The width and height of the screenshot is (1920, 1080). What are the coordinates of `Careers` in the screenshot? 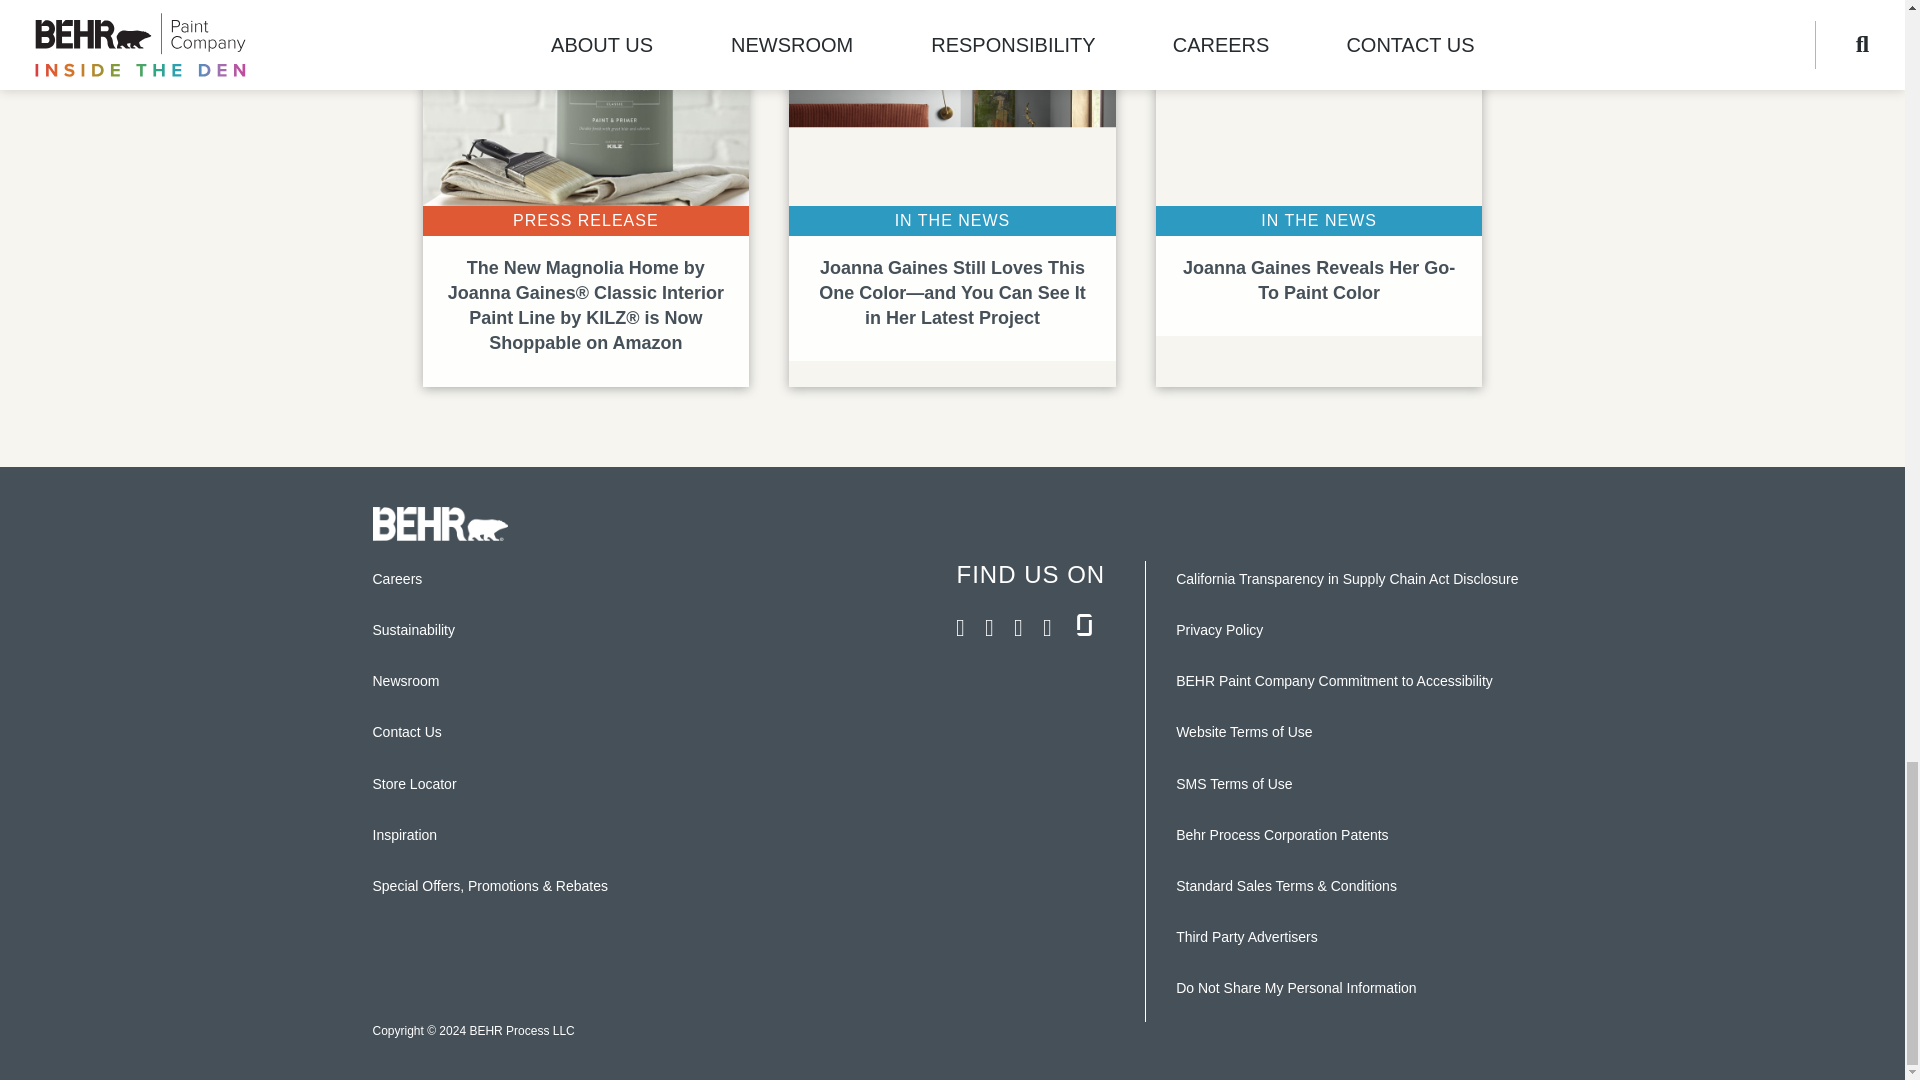 It's located at (406, 680).